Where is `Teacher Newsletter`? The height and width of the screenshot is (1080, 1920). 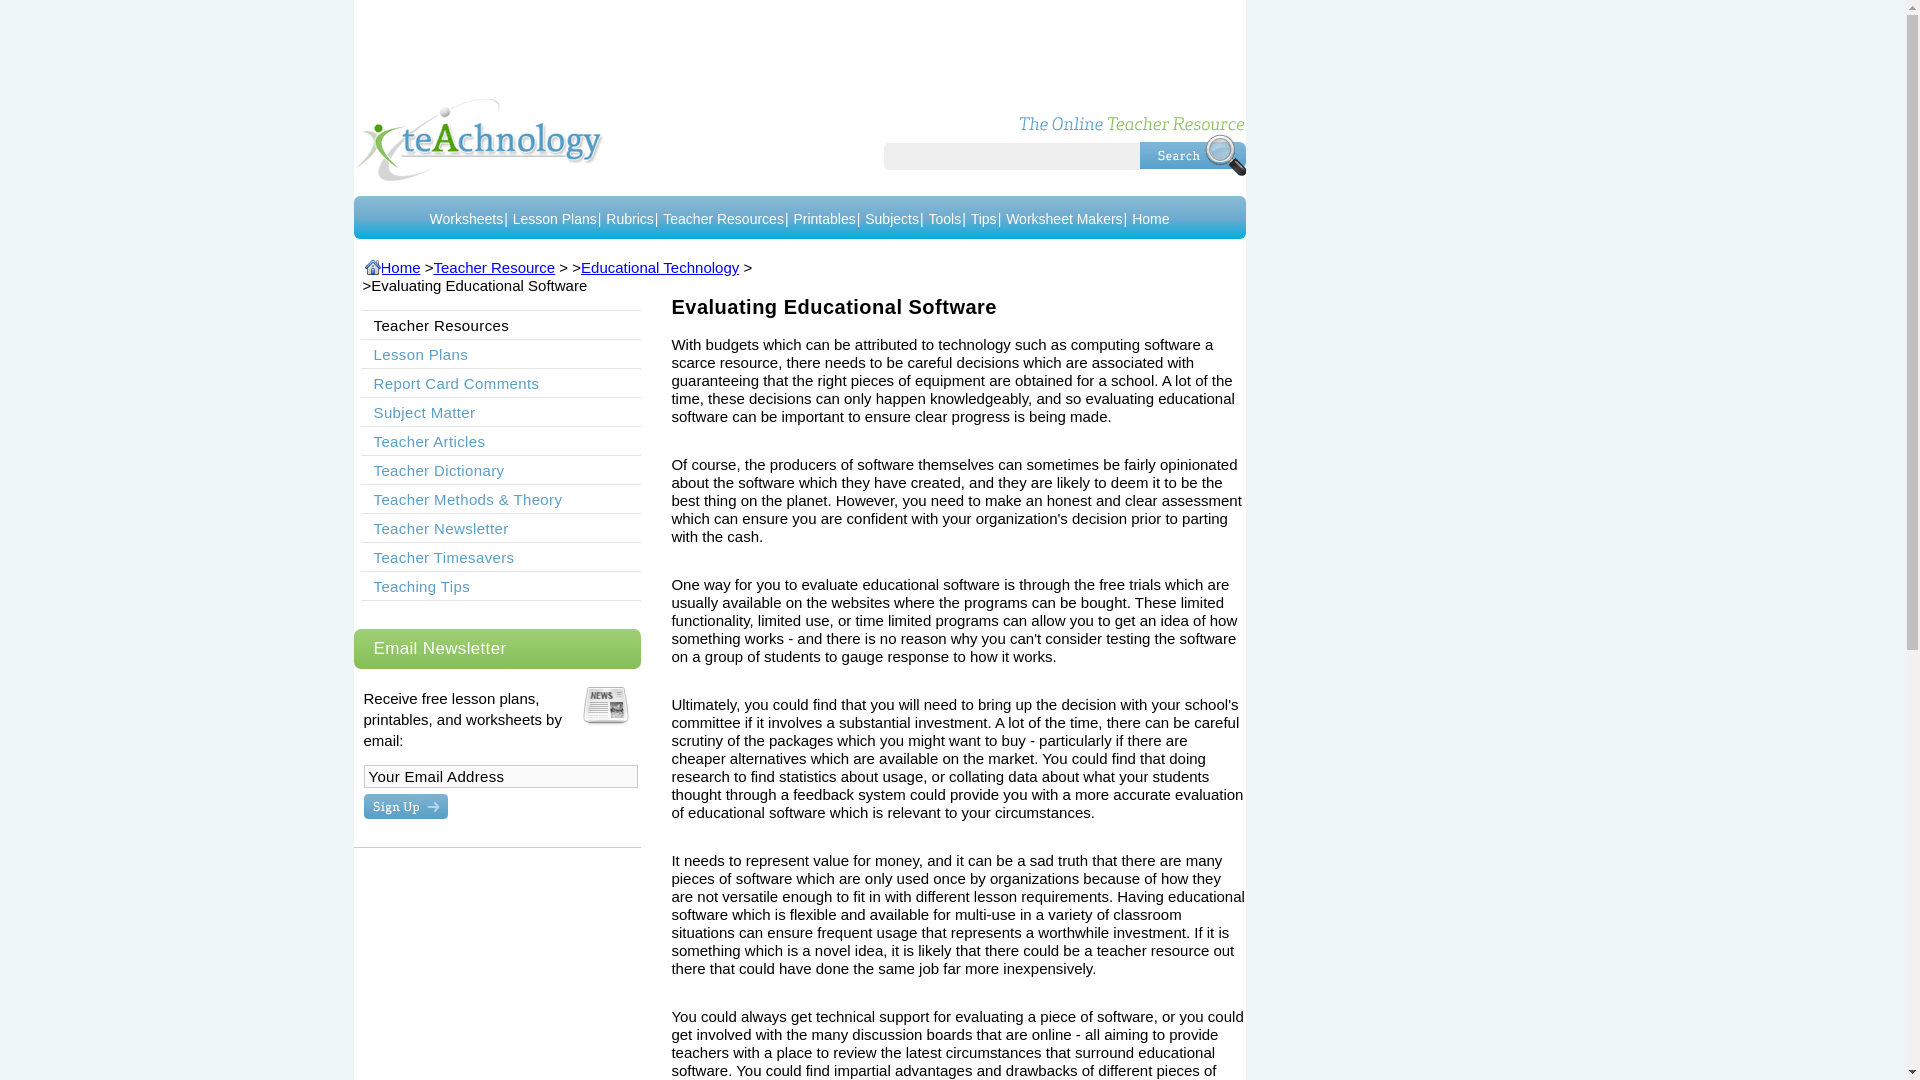 Teacher Newsletter is located at coordinates (440, 528).